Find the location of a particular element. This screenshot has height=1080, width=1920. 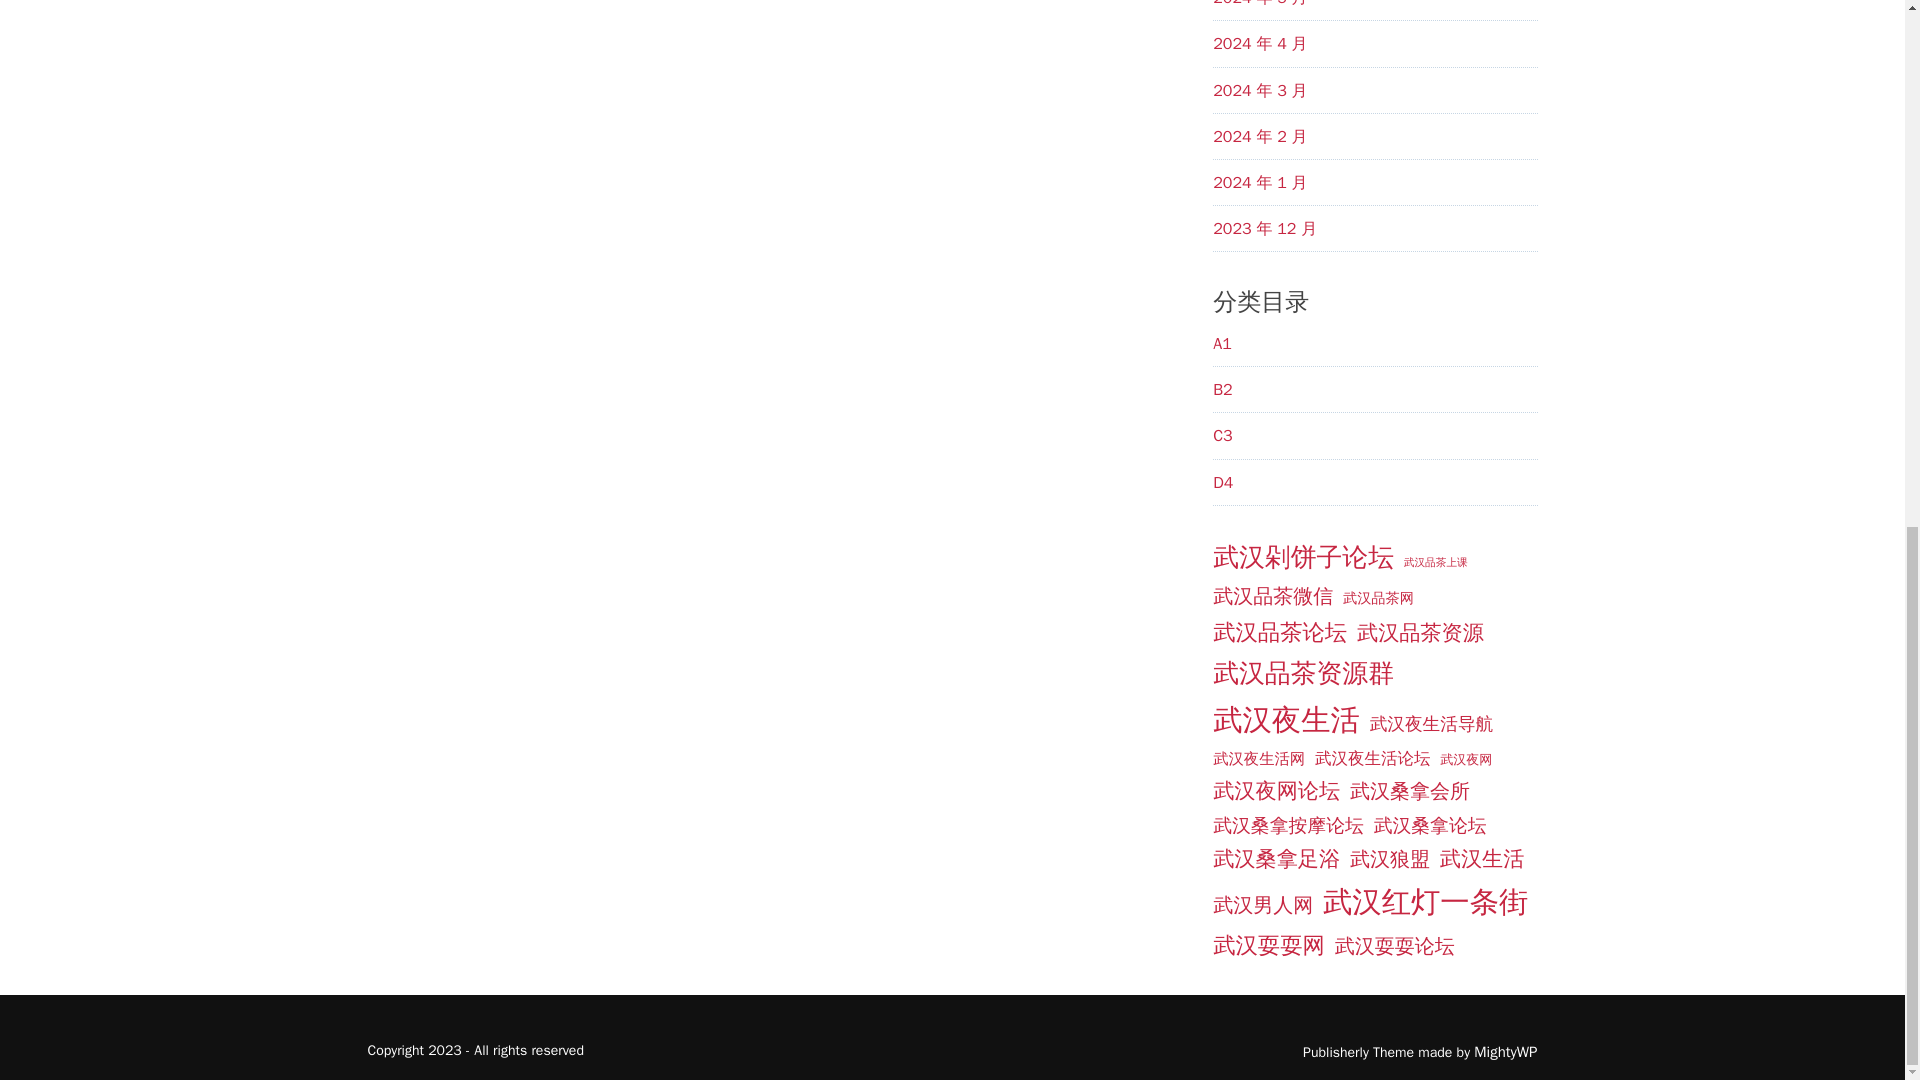

B2 is located at coordinates (1222, 390).